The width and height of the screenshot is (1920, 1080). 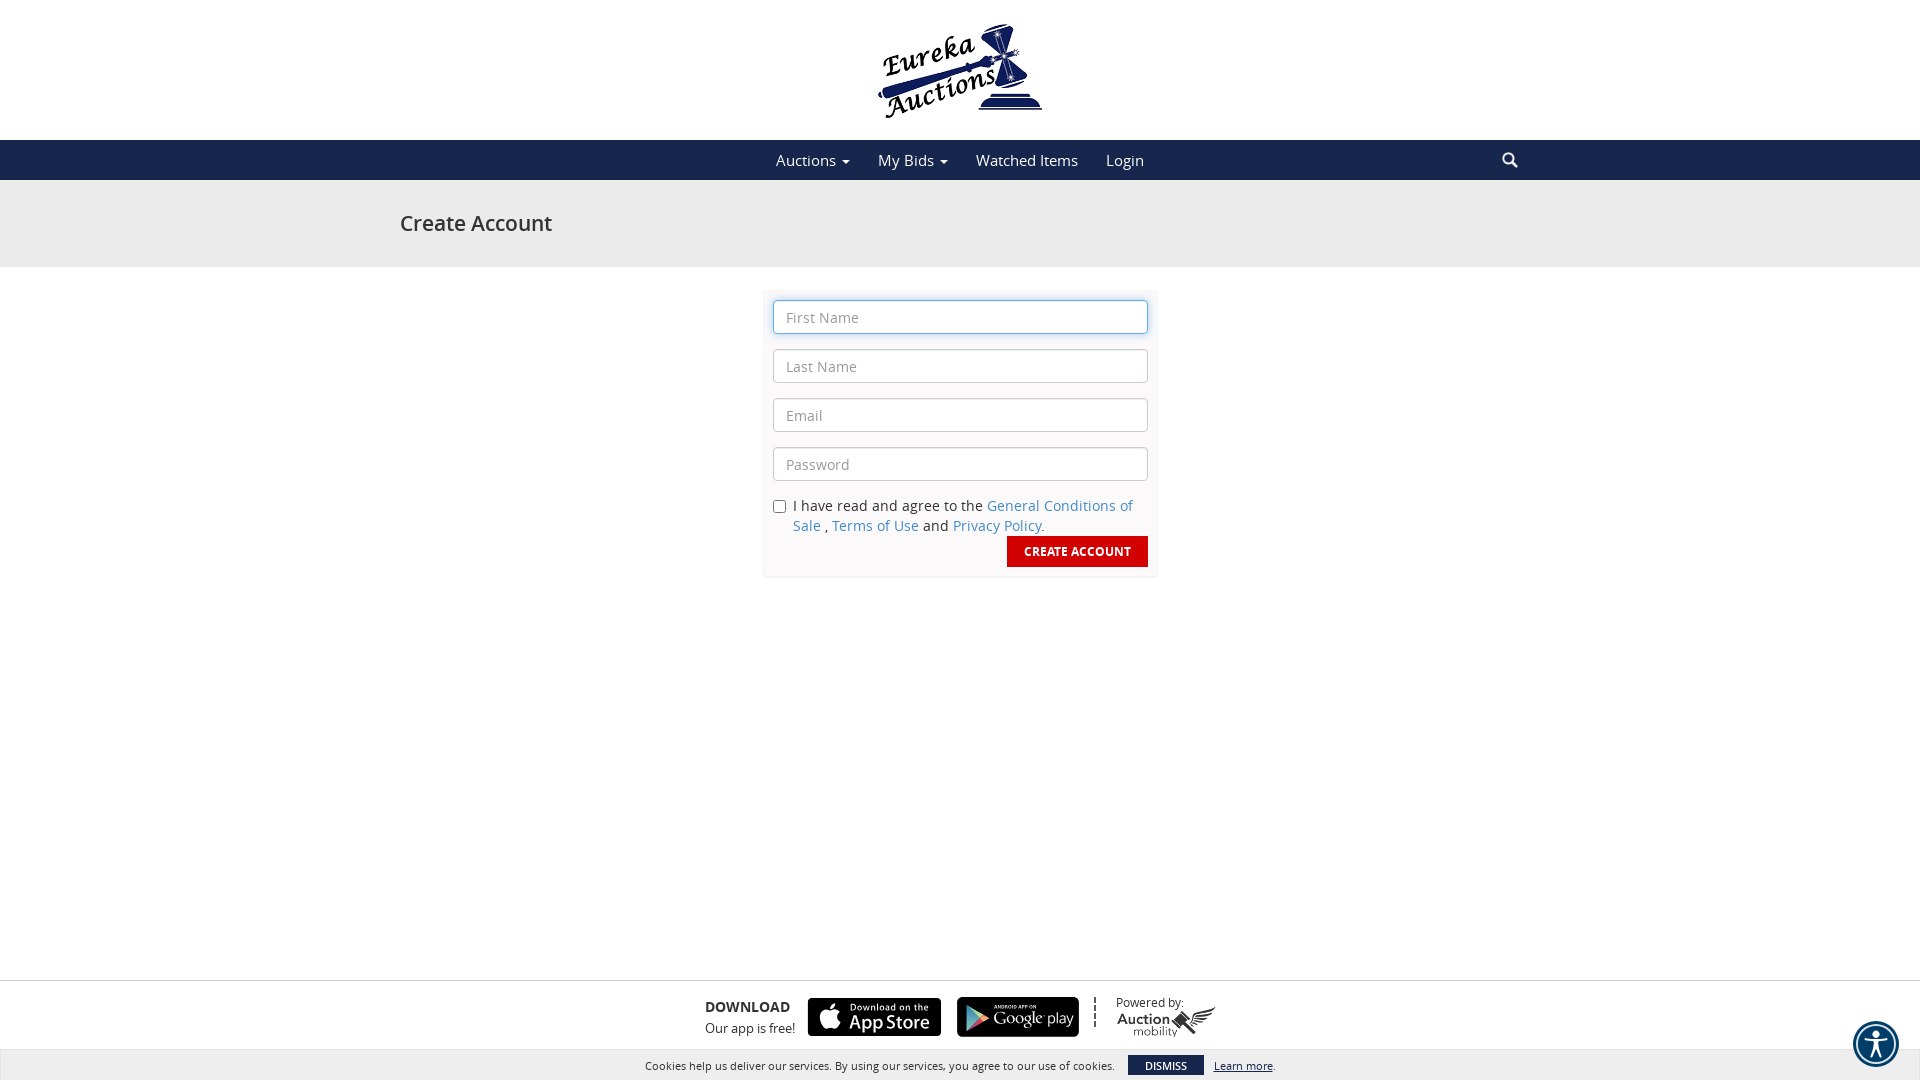 I want to click on Create Account, so click(x=1076, y=552).